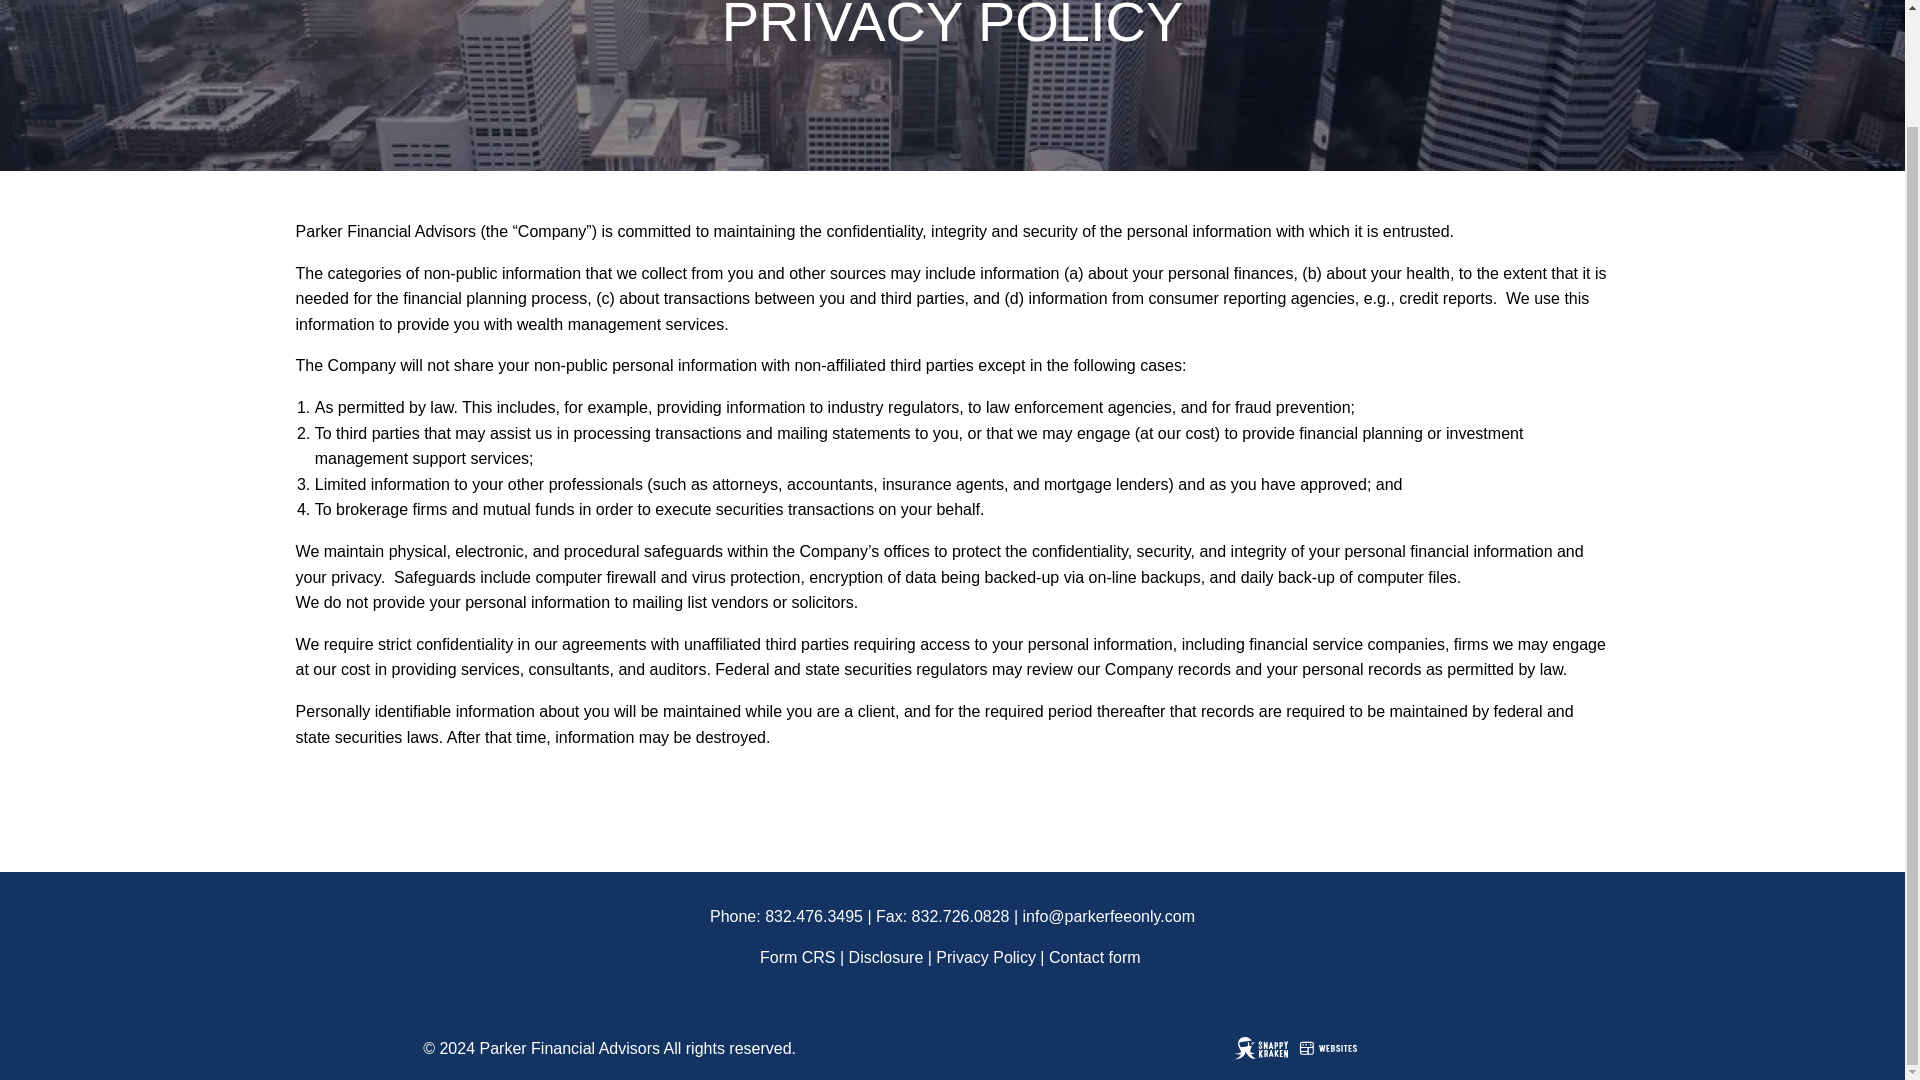  Describe the element at coordinates (813, 916) in the screenshot. I see `832.476.3495` at that location.